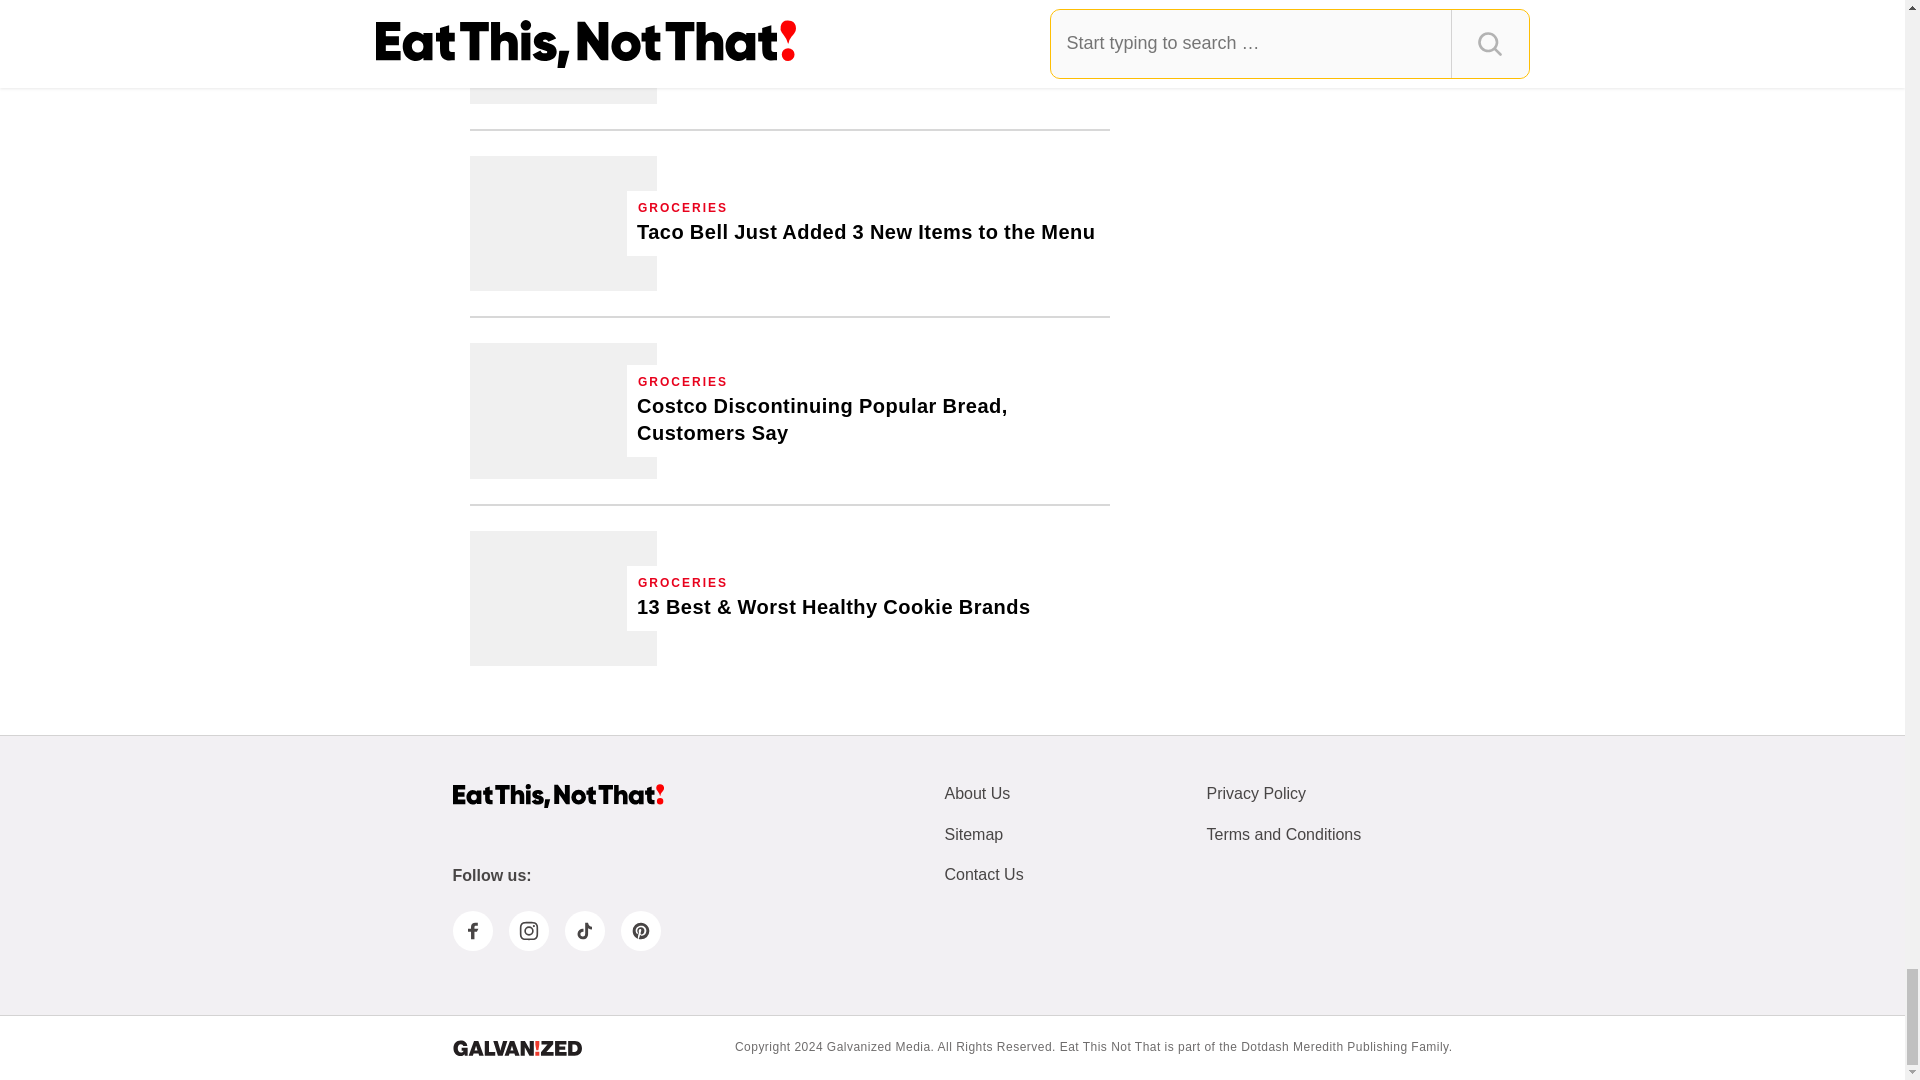 The image size is (1920, 1080). I want to click on Taco Bell Just Added 3 Exciting New Items to the Menu, so click(563, 222).